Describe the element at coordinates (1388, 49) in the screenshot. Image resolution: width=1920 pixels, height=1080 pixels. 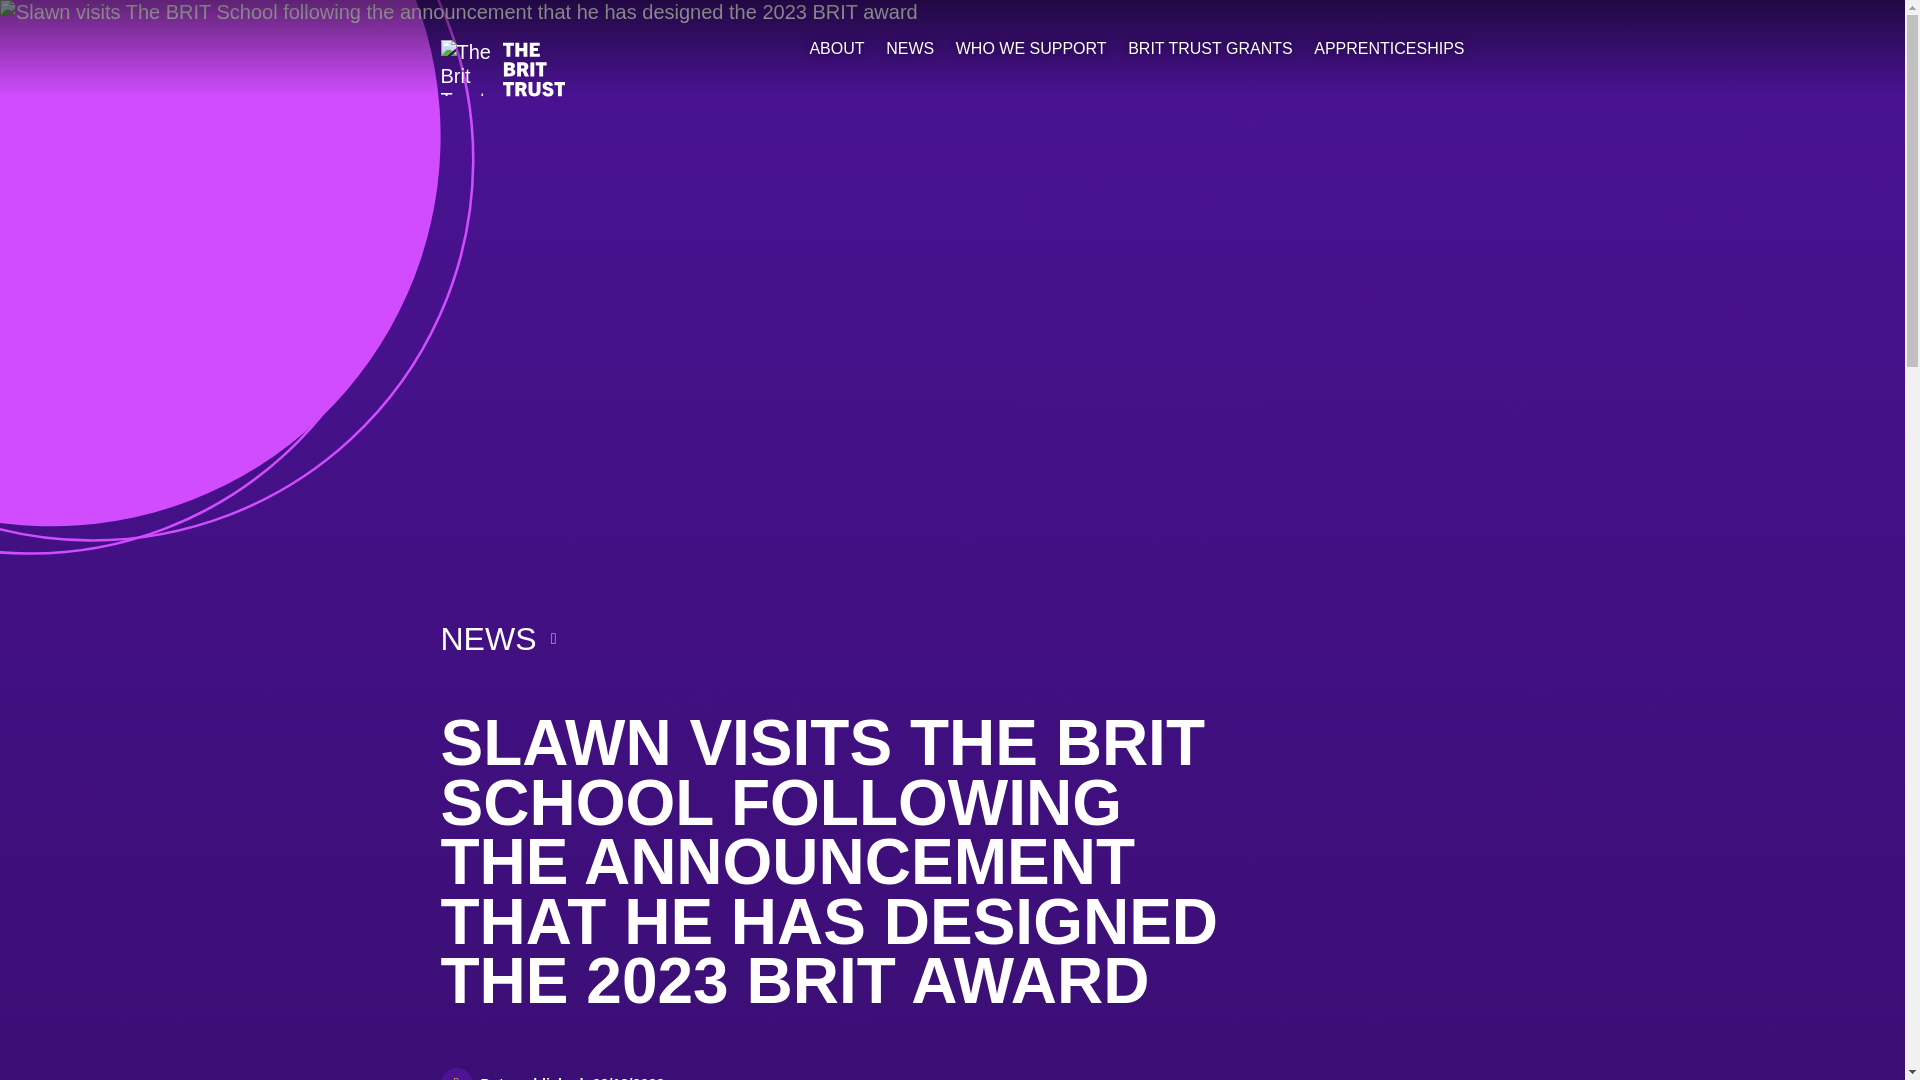
I see `APPRENTICESHIPS` at that location.